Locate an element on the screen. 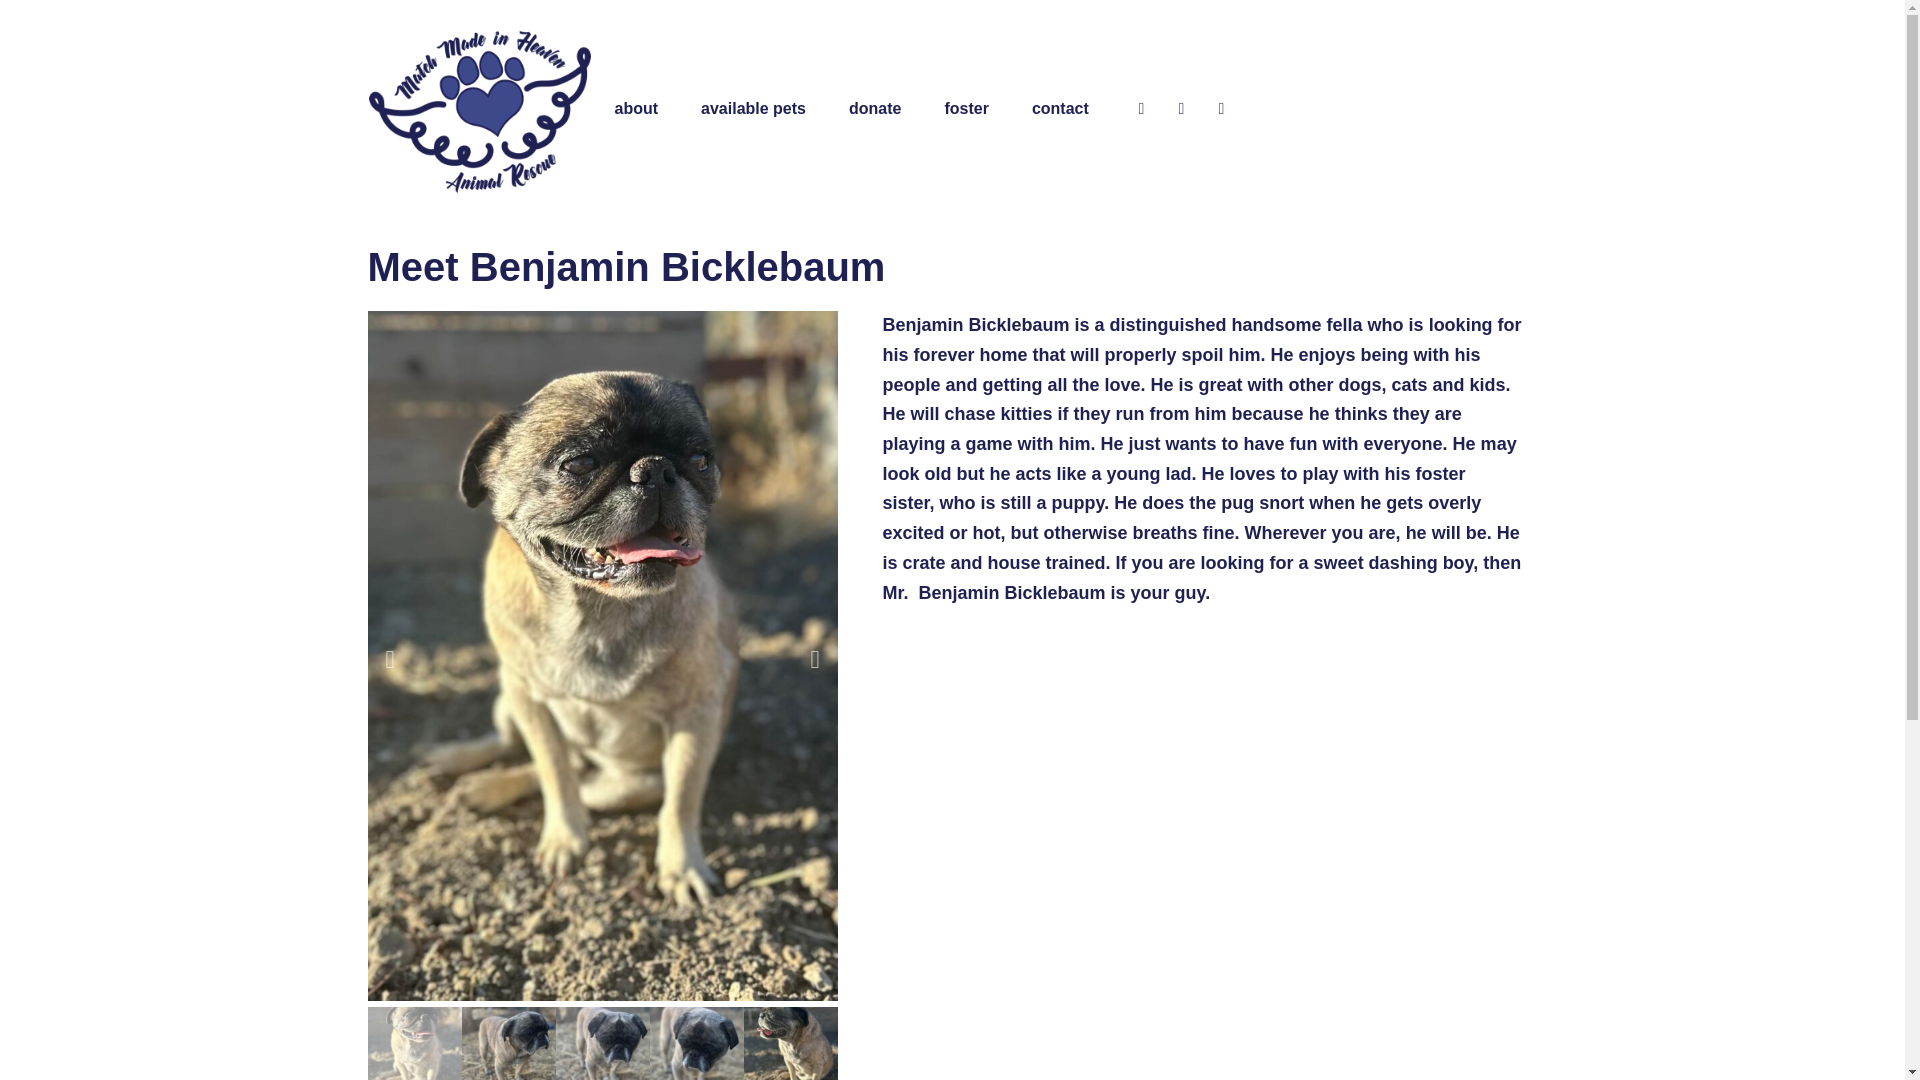 The width and height of the screenshot is (1920, 1080). Foster is located at coordinates (966, 108).